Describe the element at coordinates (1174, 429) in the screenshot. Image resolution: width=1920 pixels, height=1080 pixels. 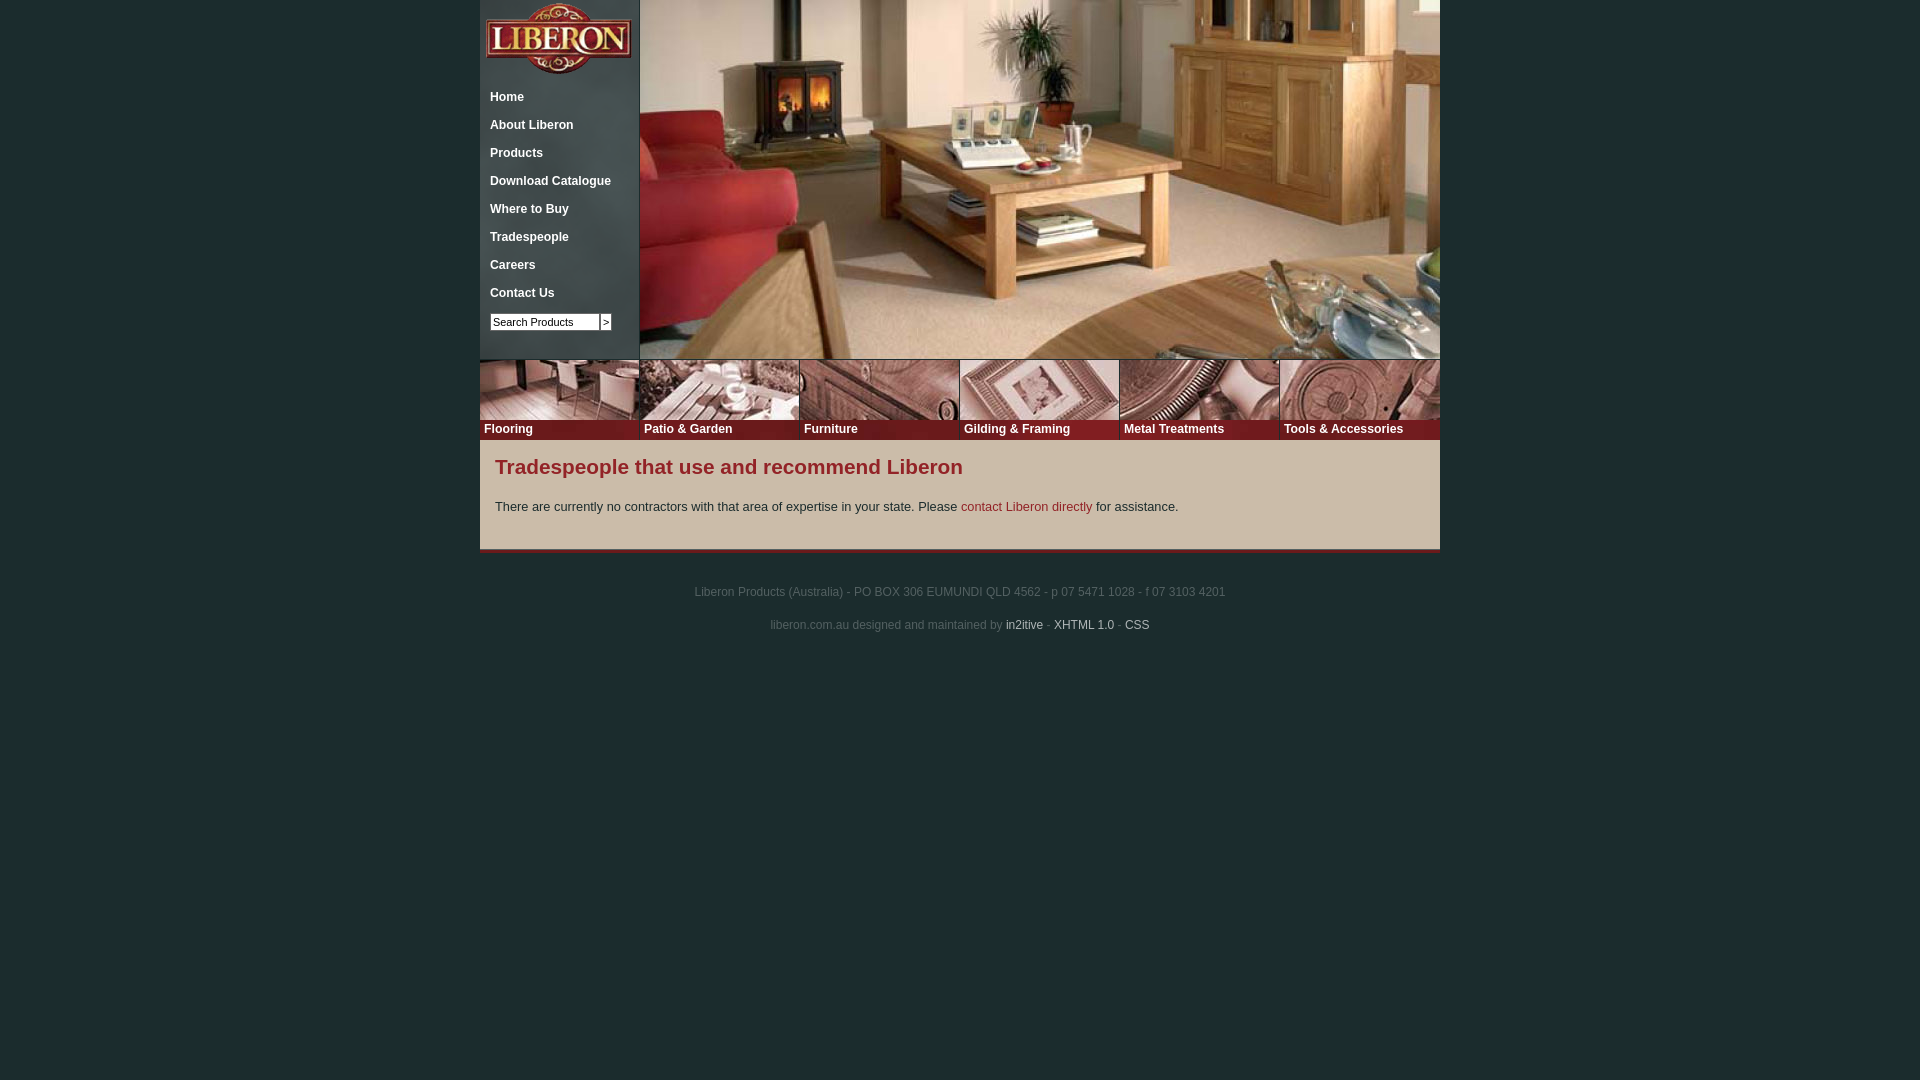
I see `Metal Treatments` at that location.